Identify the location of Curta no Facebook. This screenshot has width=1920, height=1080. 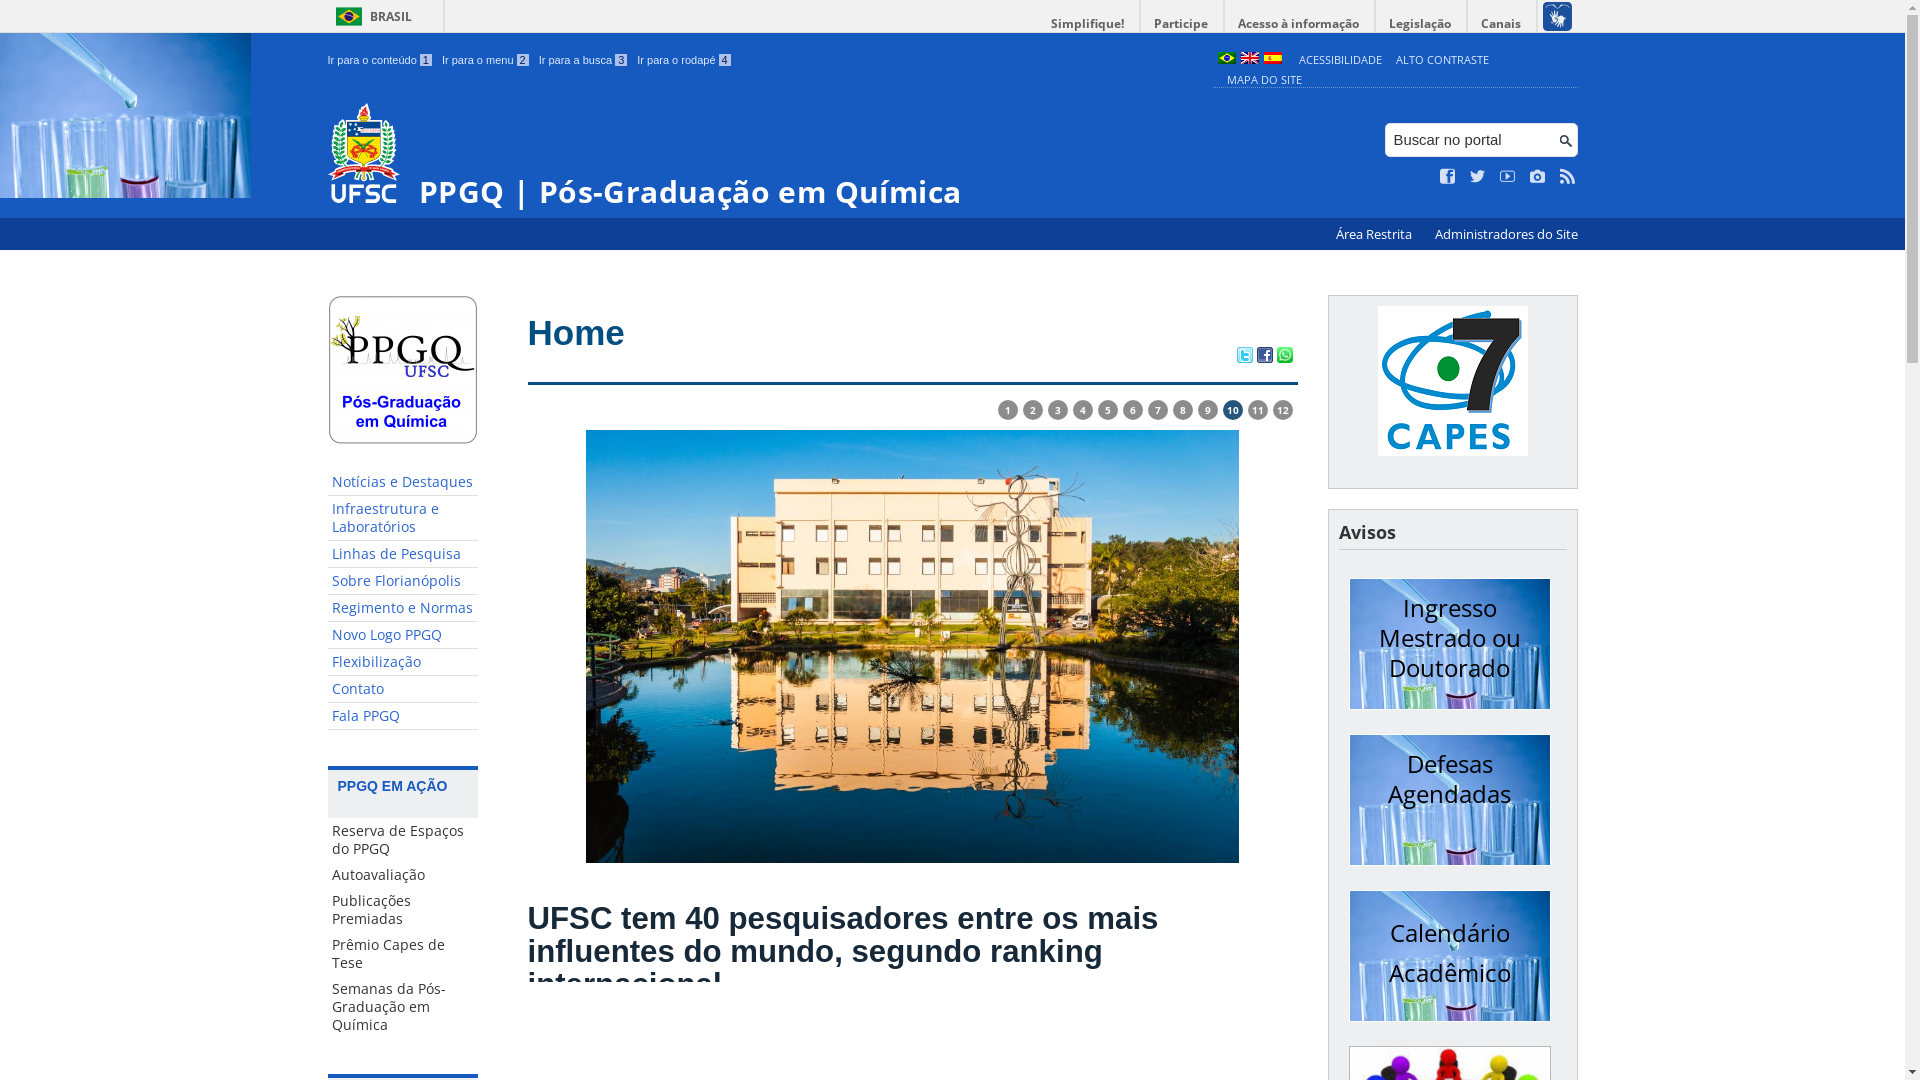
(1448, 177).